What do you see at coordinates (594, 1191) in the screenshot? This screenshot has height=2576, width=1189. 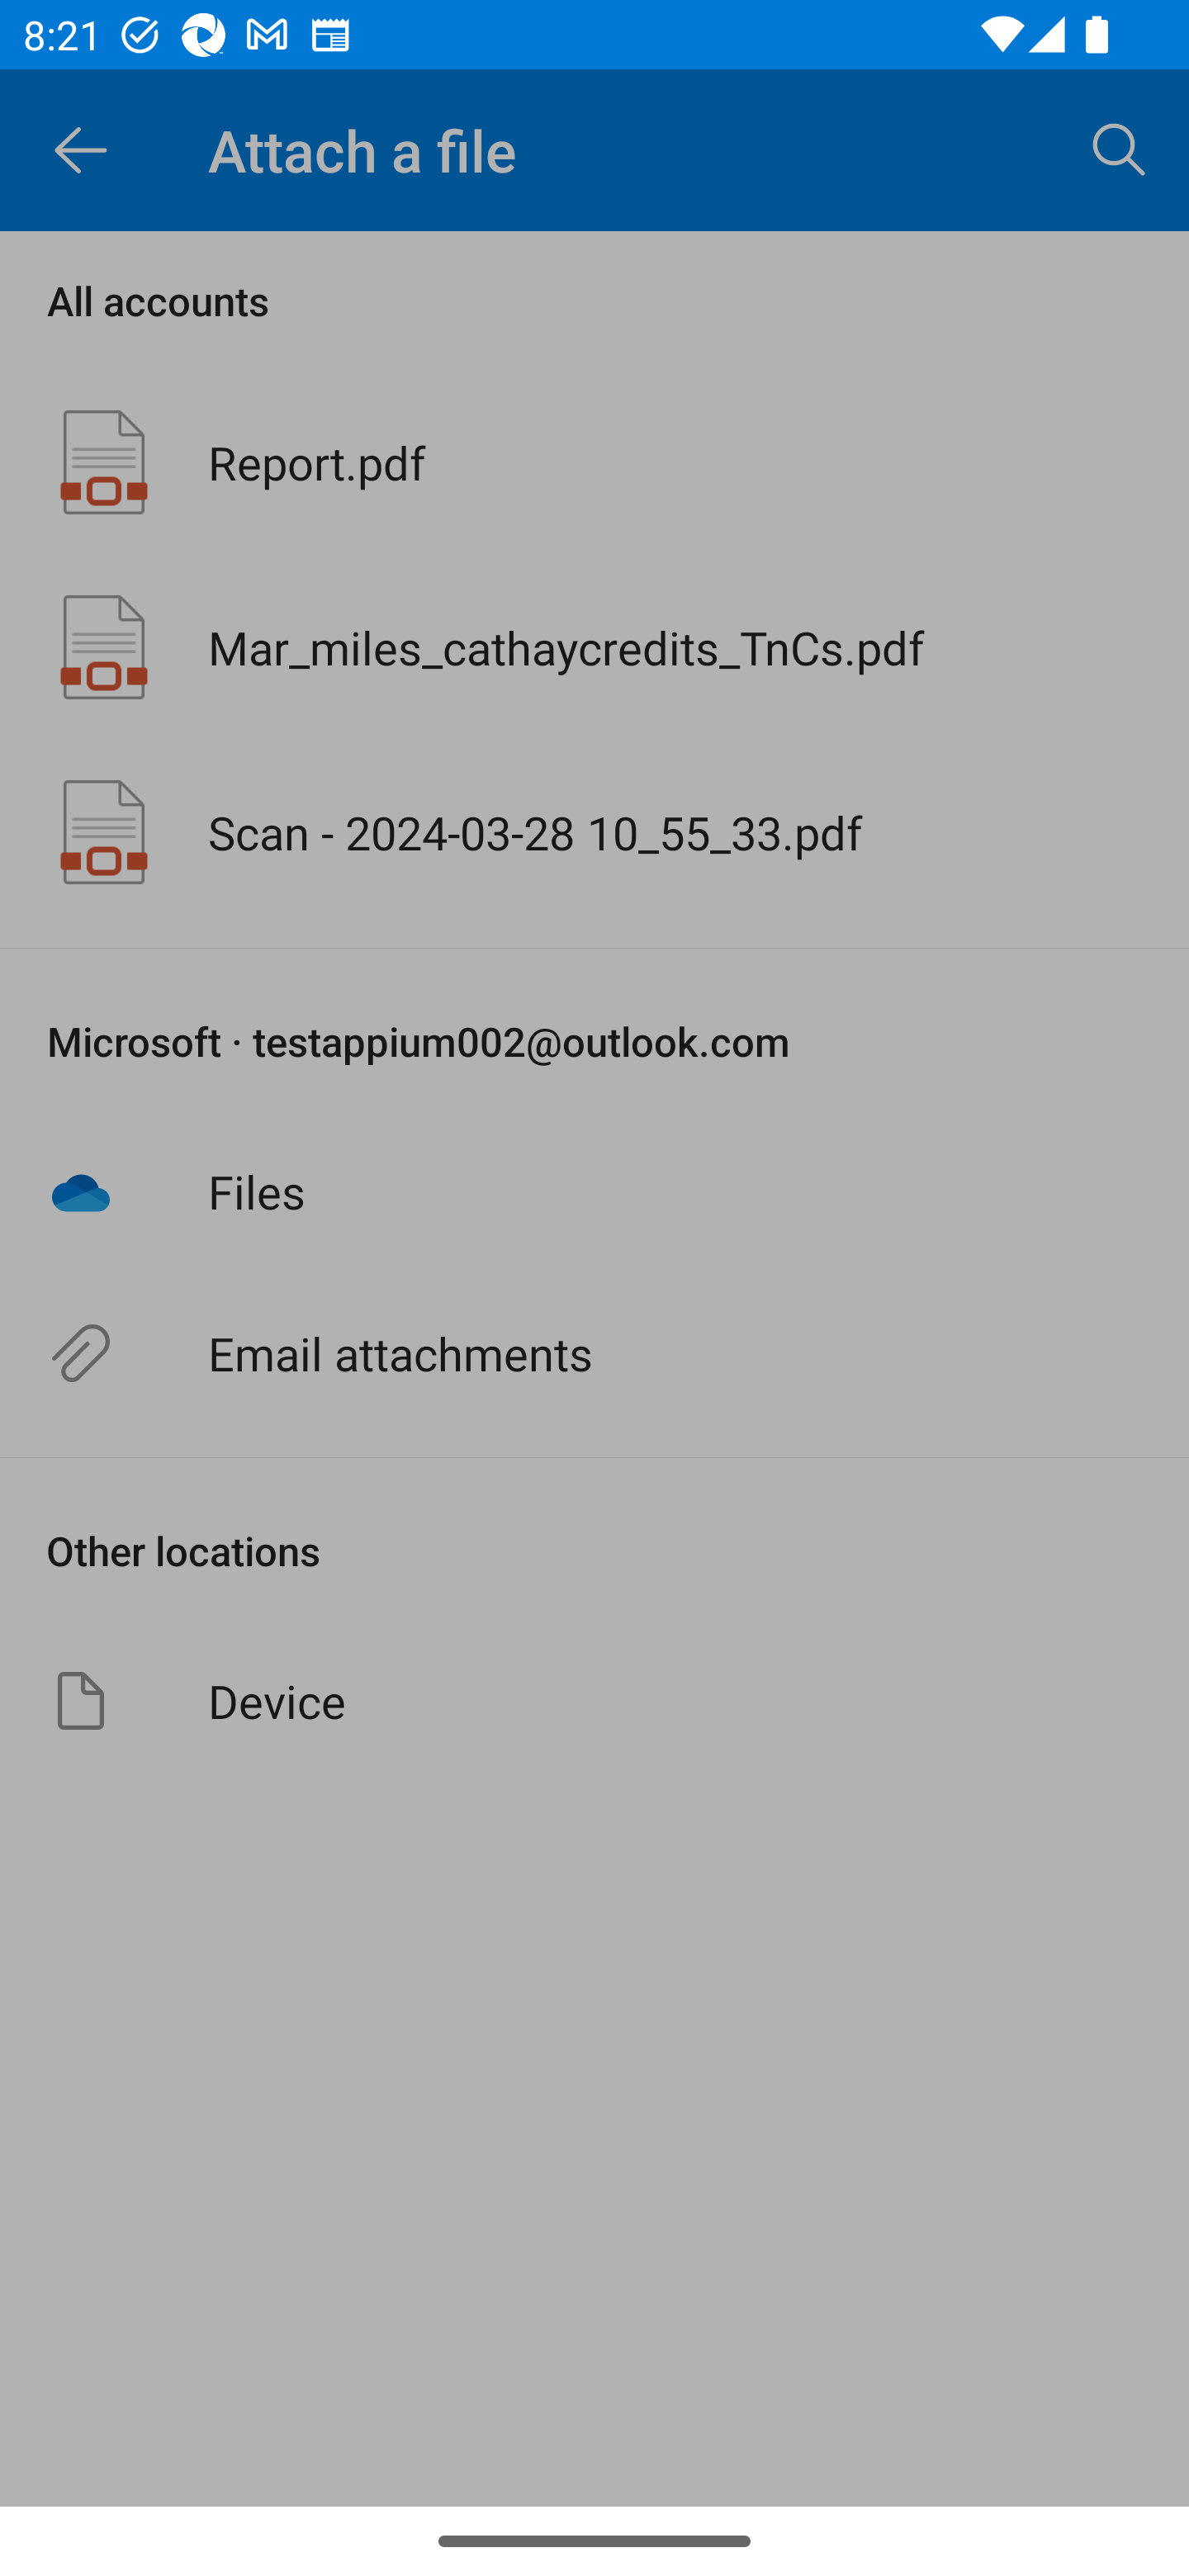 I see `Files` at bounding box center [594, 1191].